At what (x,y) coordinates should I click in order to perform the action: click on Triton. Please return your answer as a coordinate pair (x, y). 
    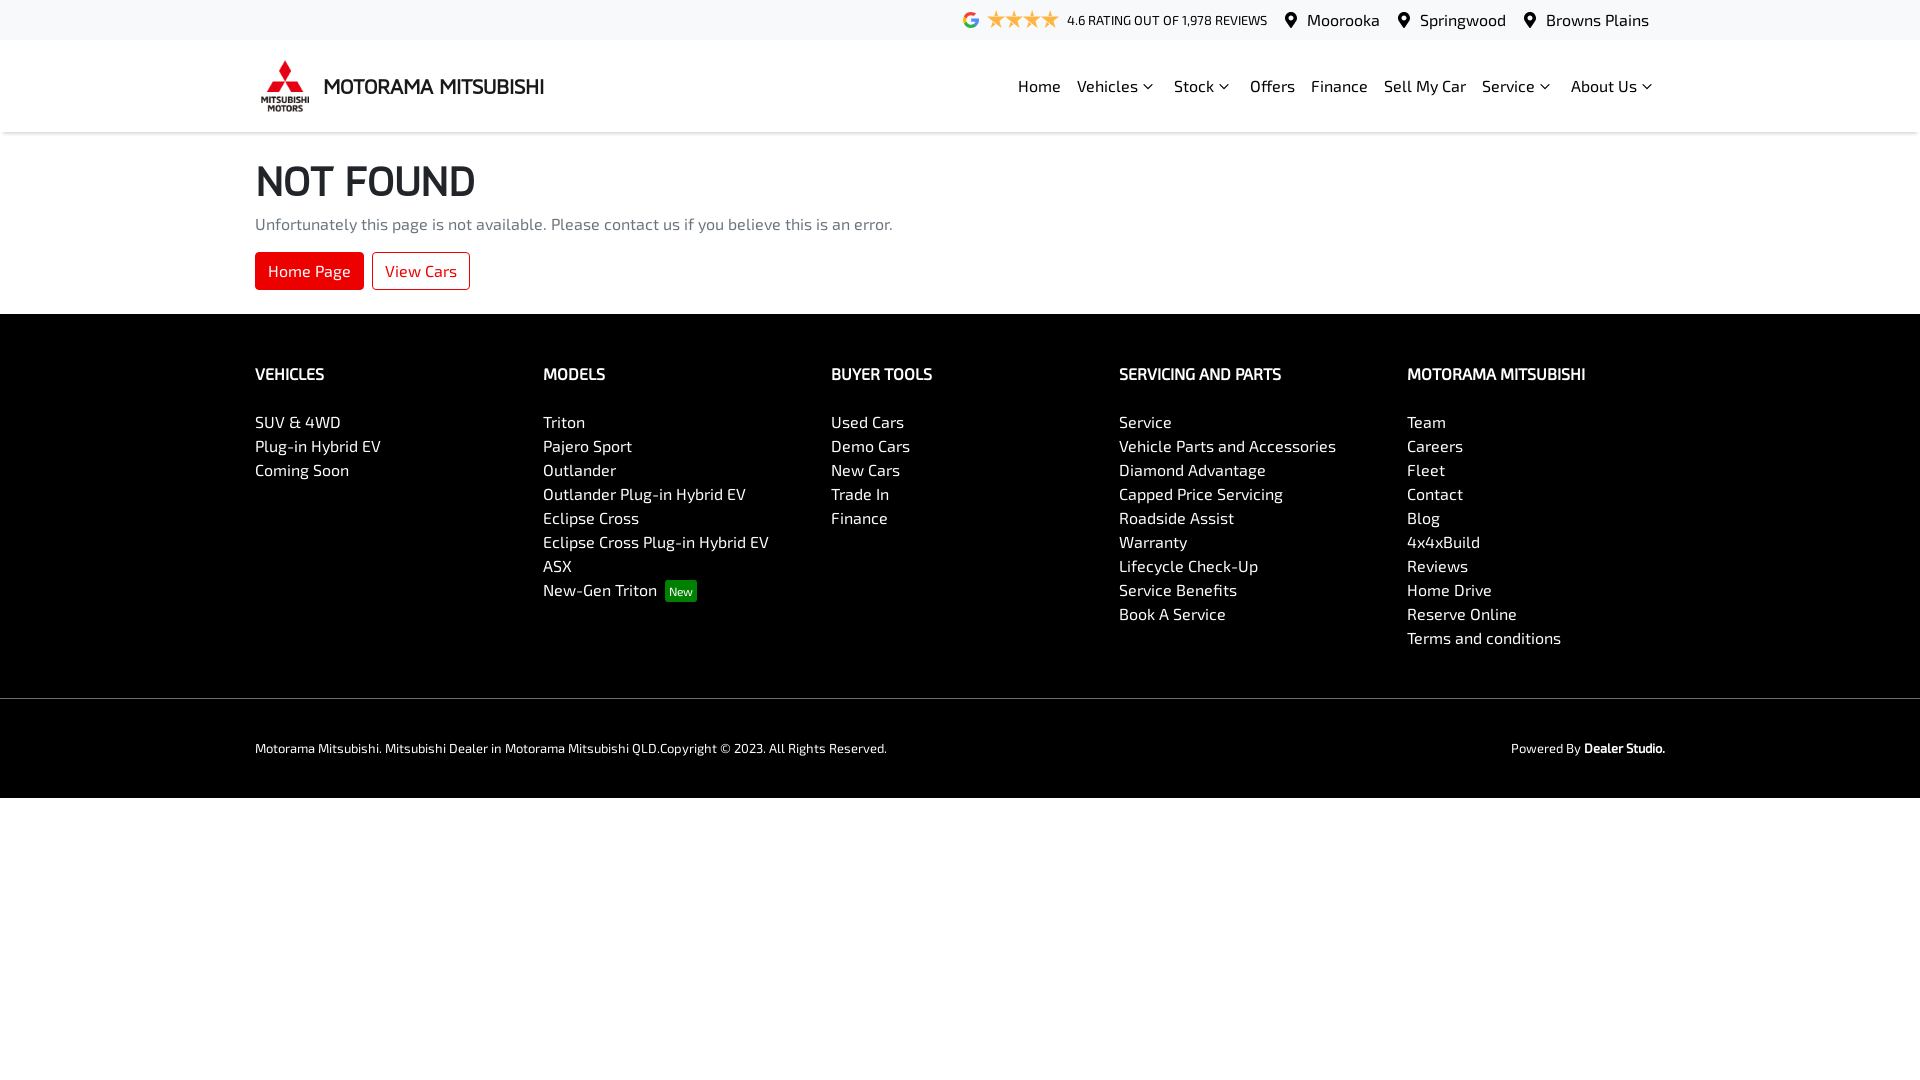
    Looking at the image, I should click on (564, 422).